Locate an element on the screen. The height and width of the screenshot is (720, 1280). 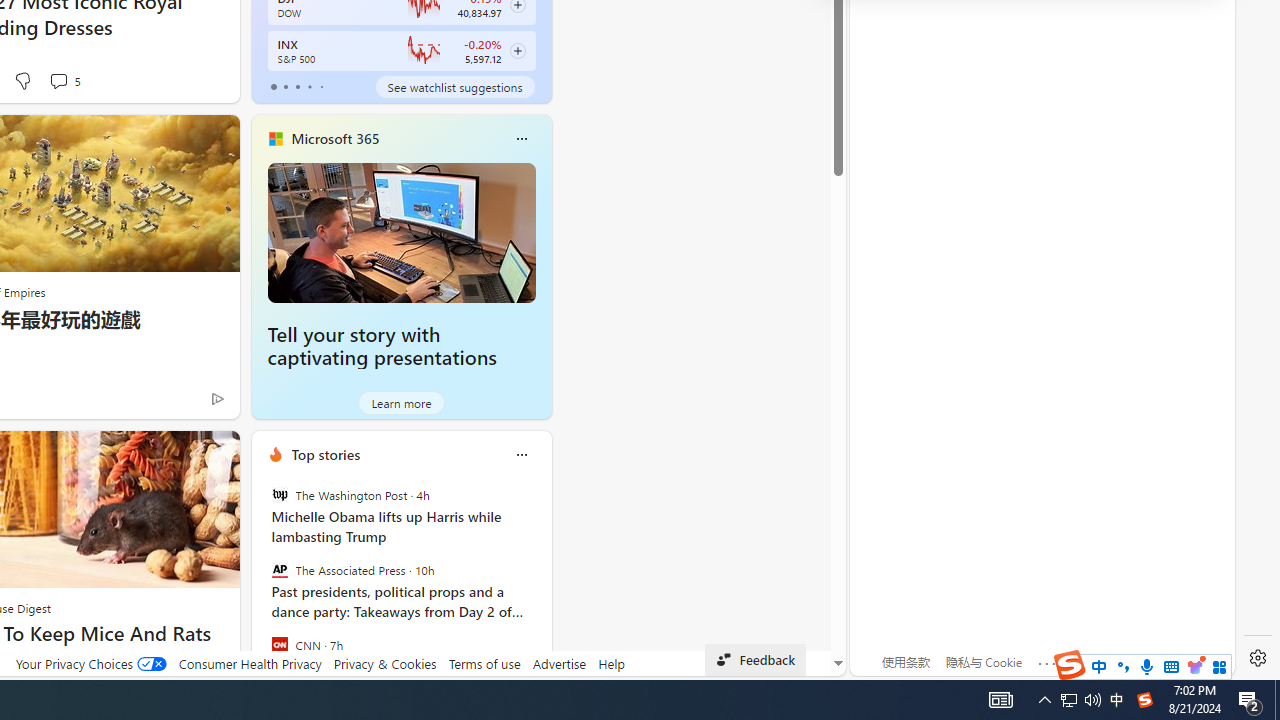
View comments 5 Comment is located at coordinates (64, 80).